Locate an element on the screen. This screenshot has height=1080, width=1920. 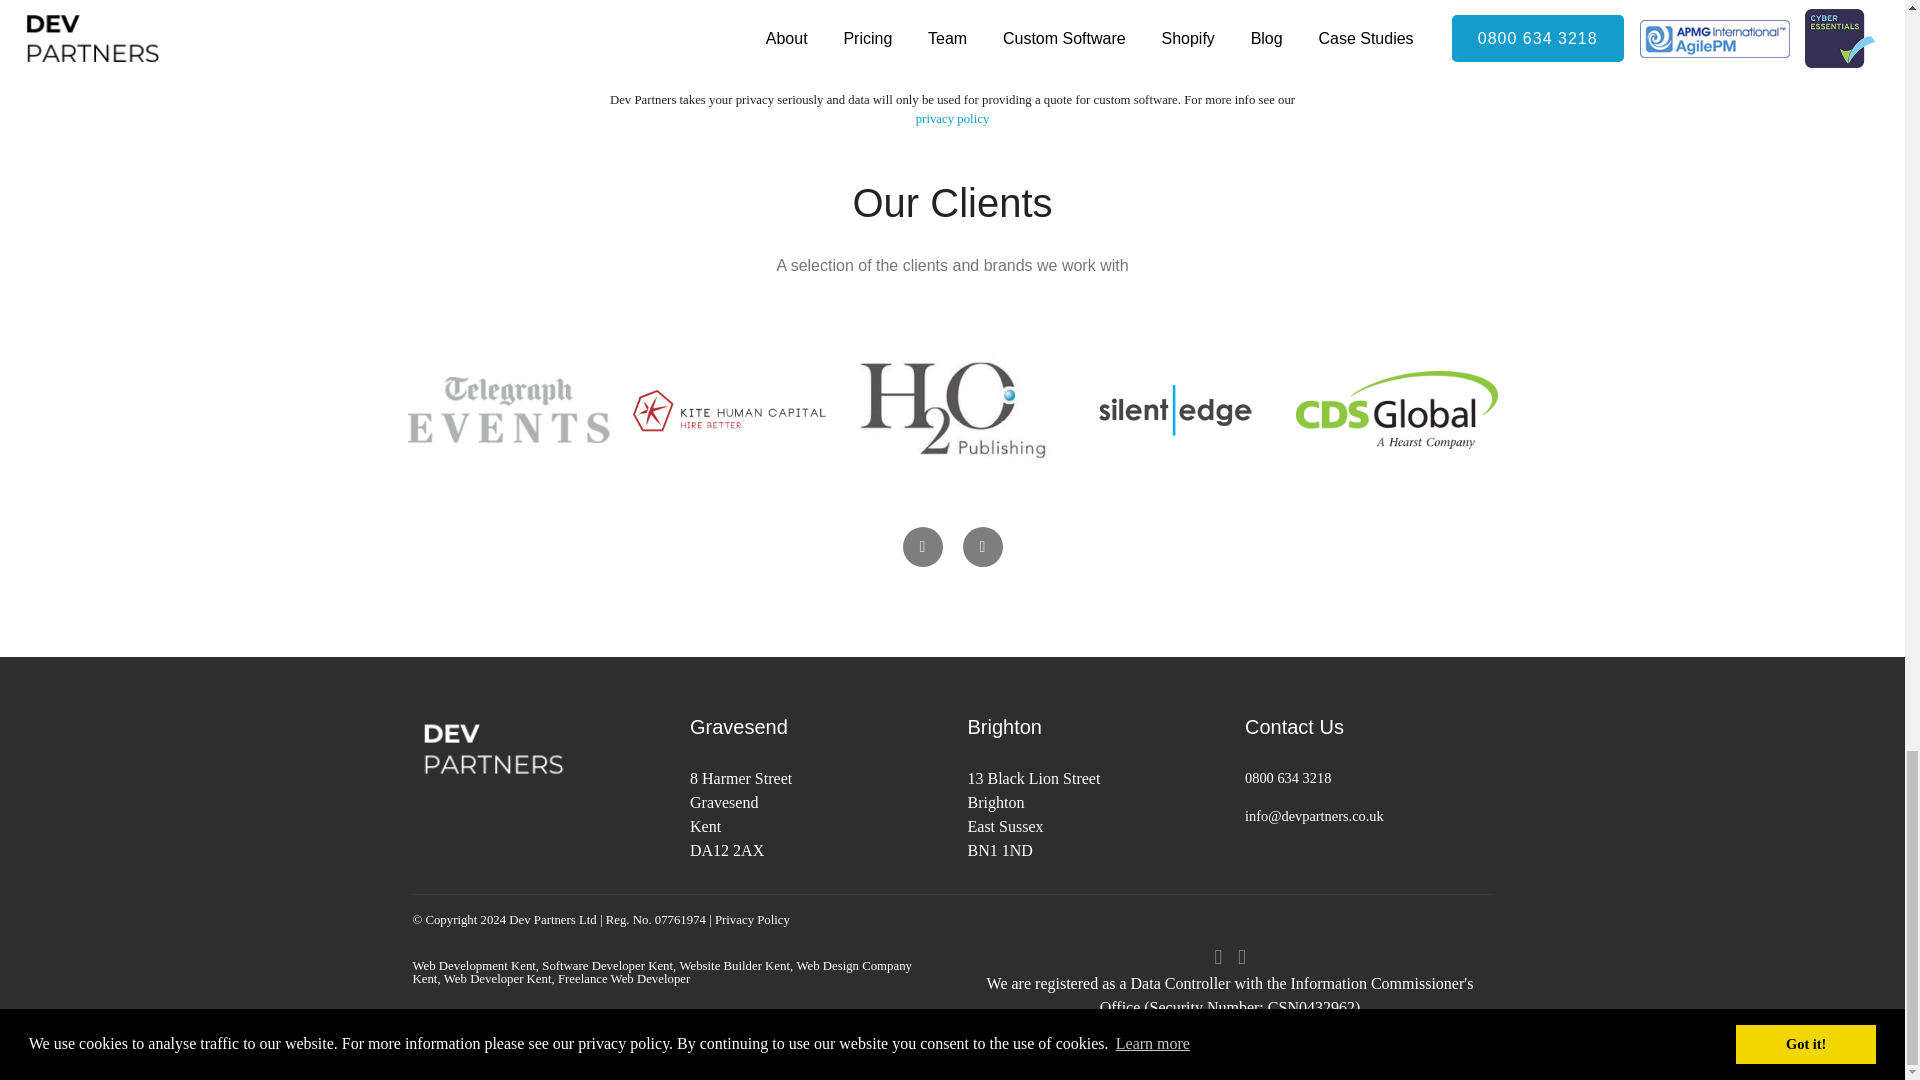
Custom Software Written for Telegraph Media Group is located at coordinates (508, 409).